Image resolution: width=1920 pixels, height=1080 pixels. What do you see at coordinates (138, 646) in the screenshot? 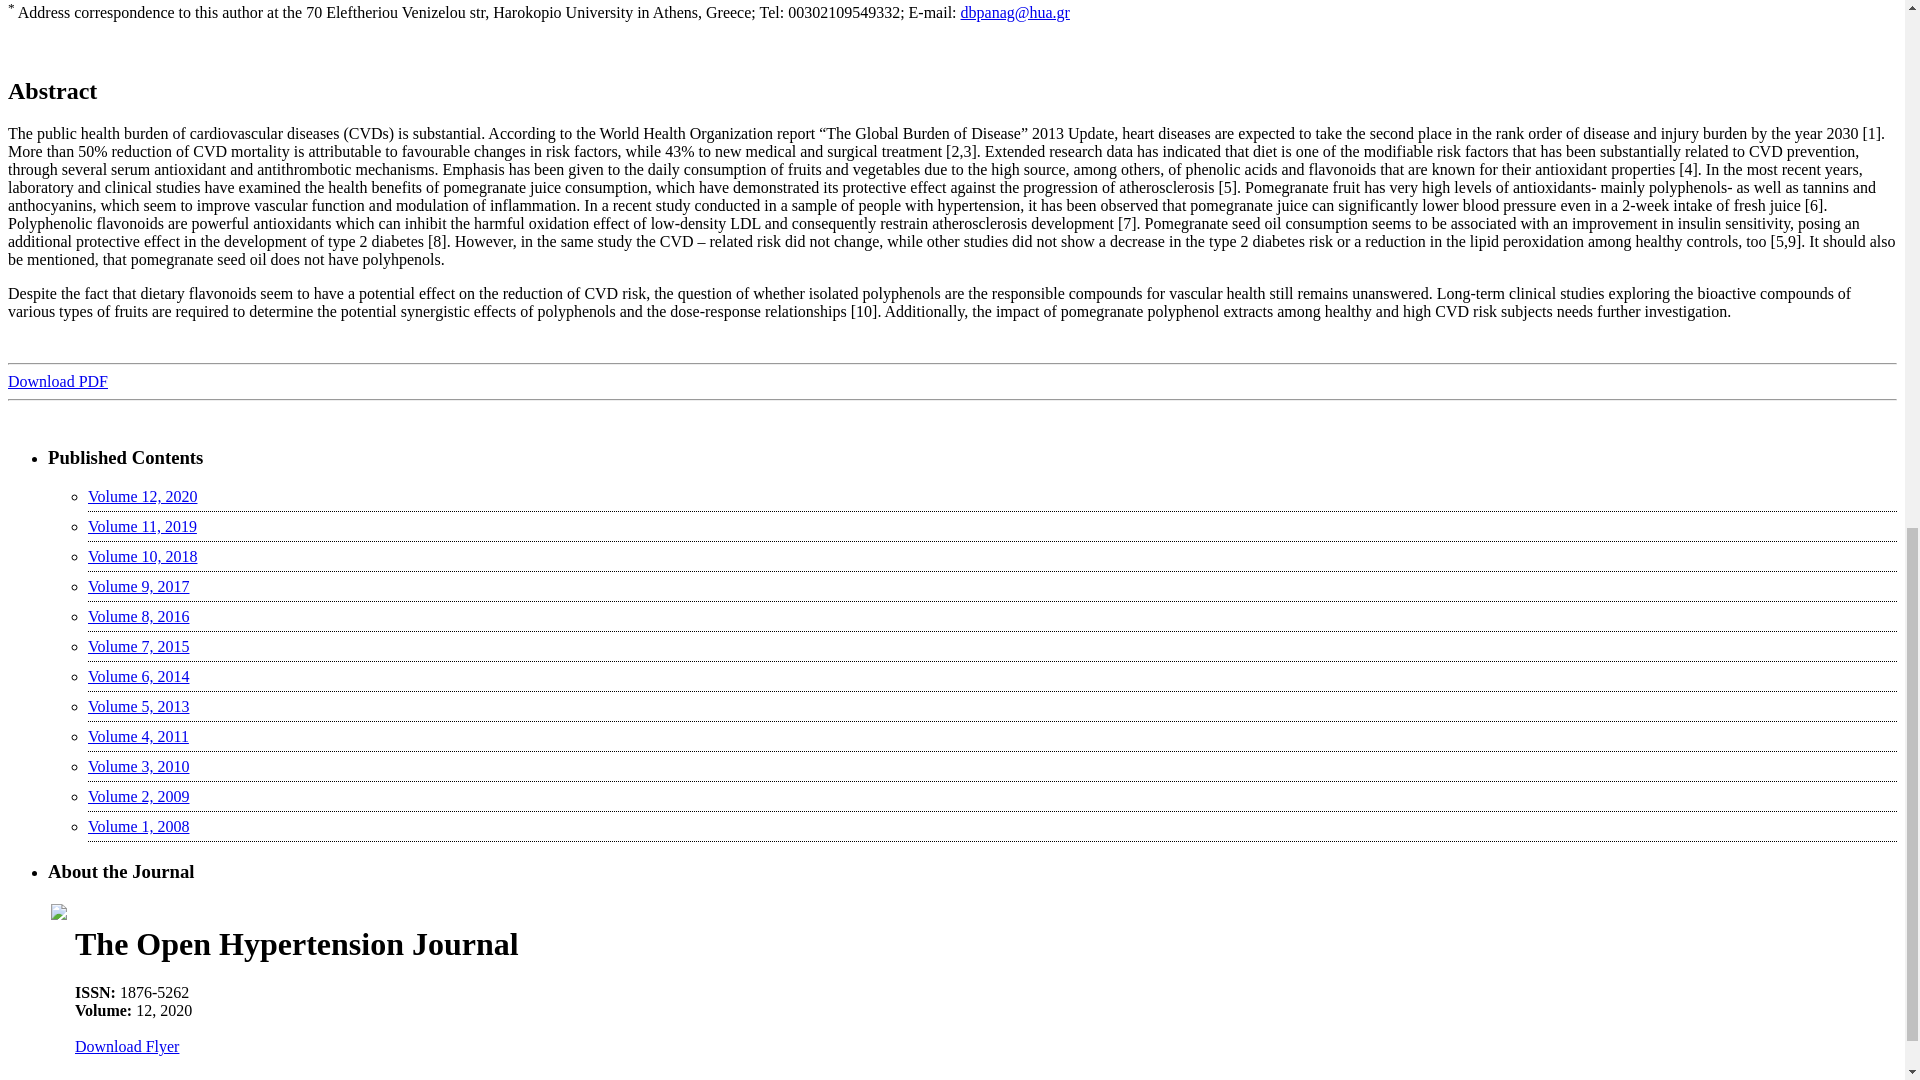
I see `Volume 7, 2015` at bounding box center [138, 646].